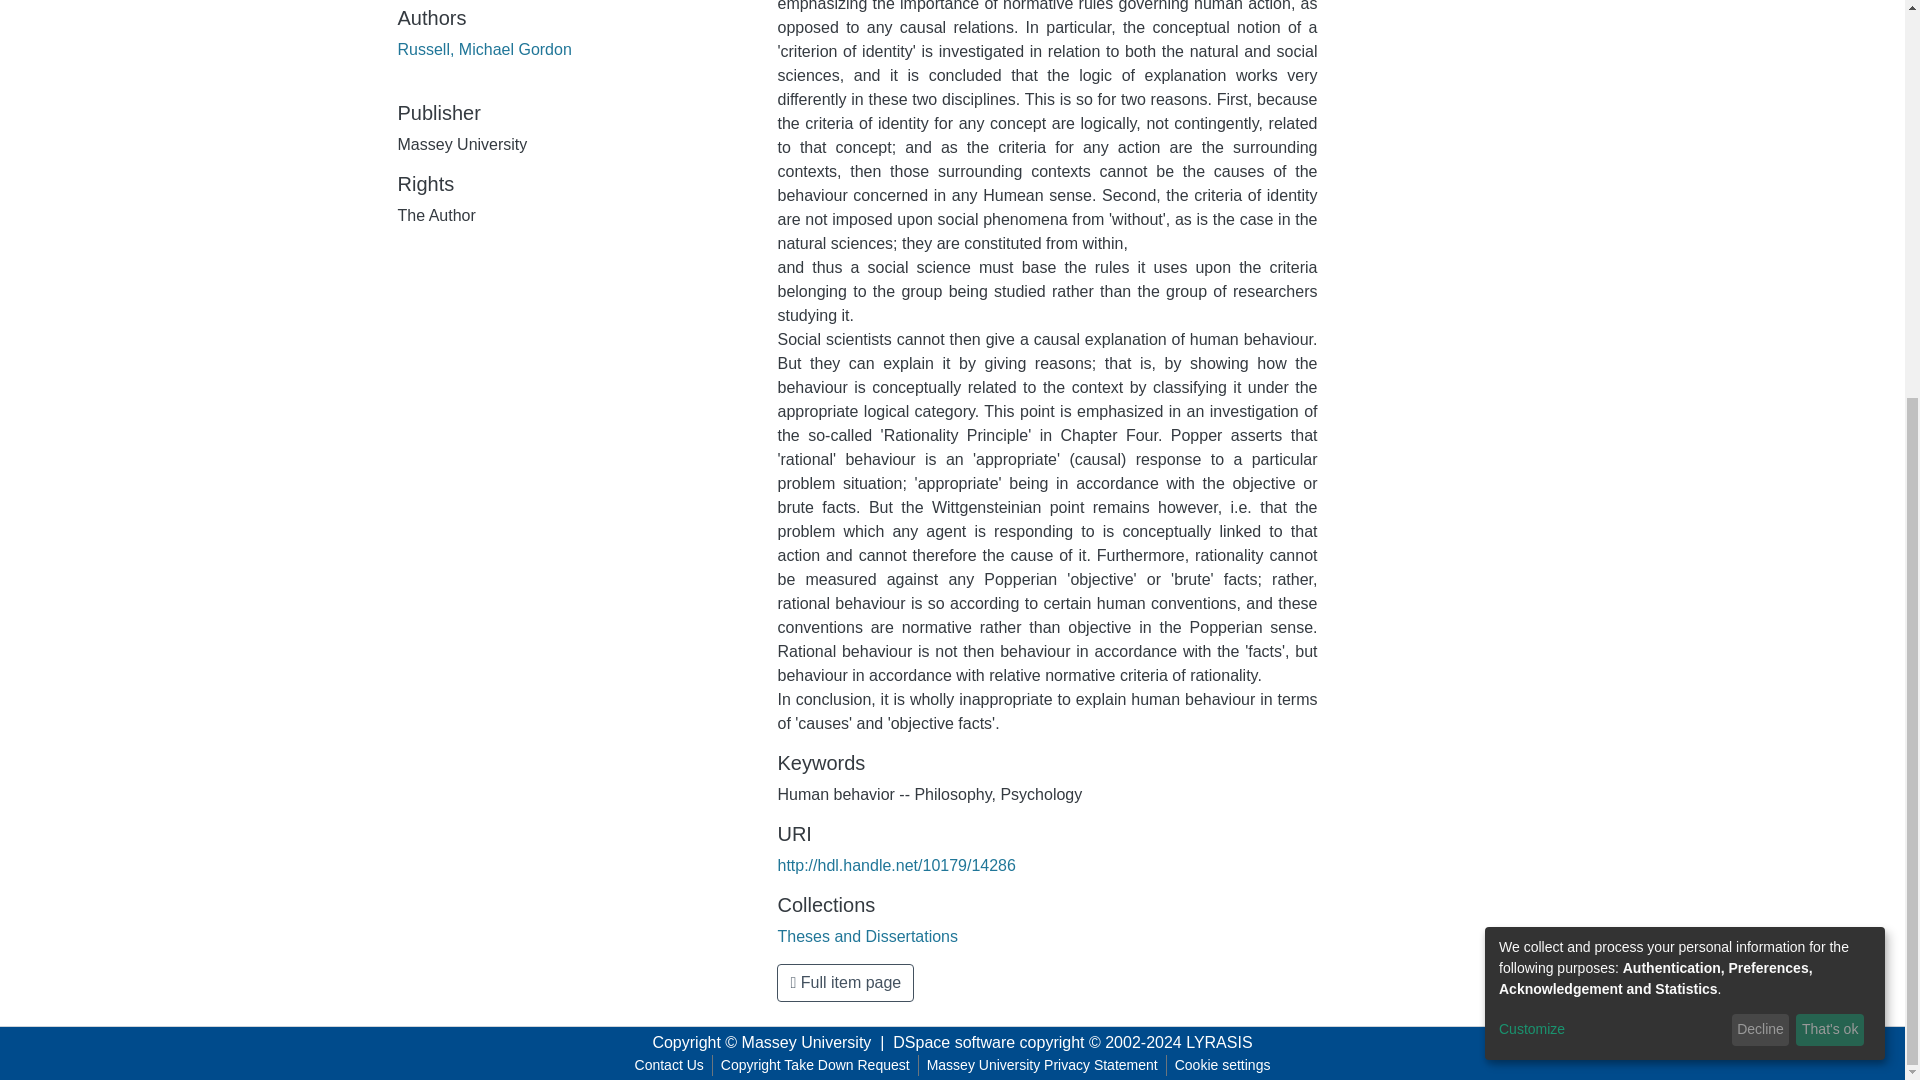  What do you see at coordinates (954, 1042) in the screenshot?
I see `DSpace software` at bounding box center [954, 1042].